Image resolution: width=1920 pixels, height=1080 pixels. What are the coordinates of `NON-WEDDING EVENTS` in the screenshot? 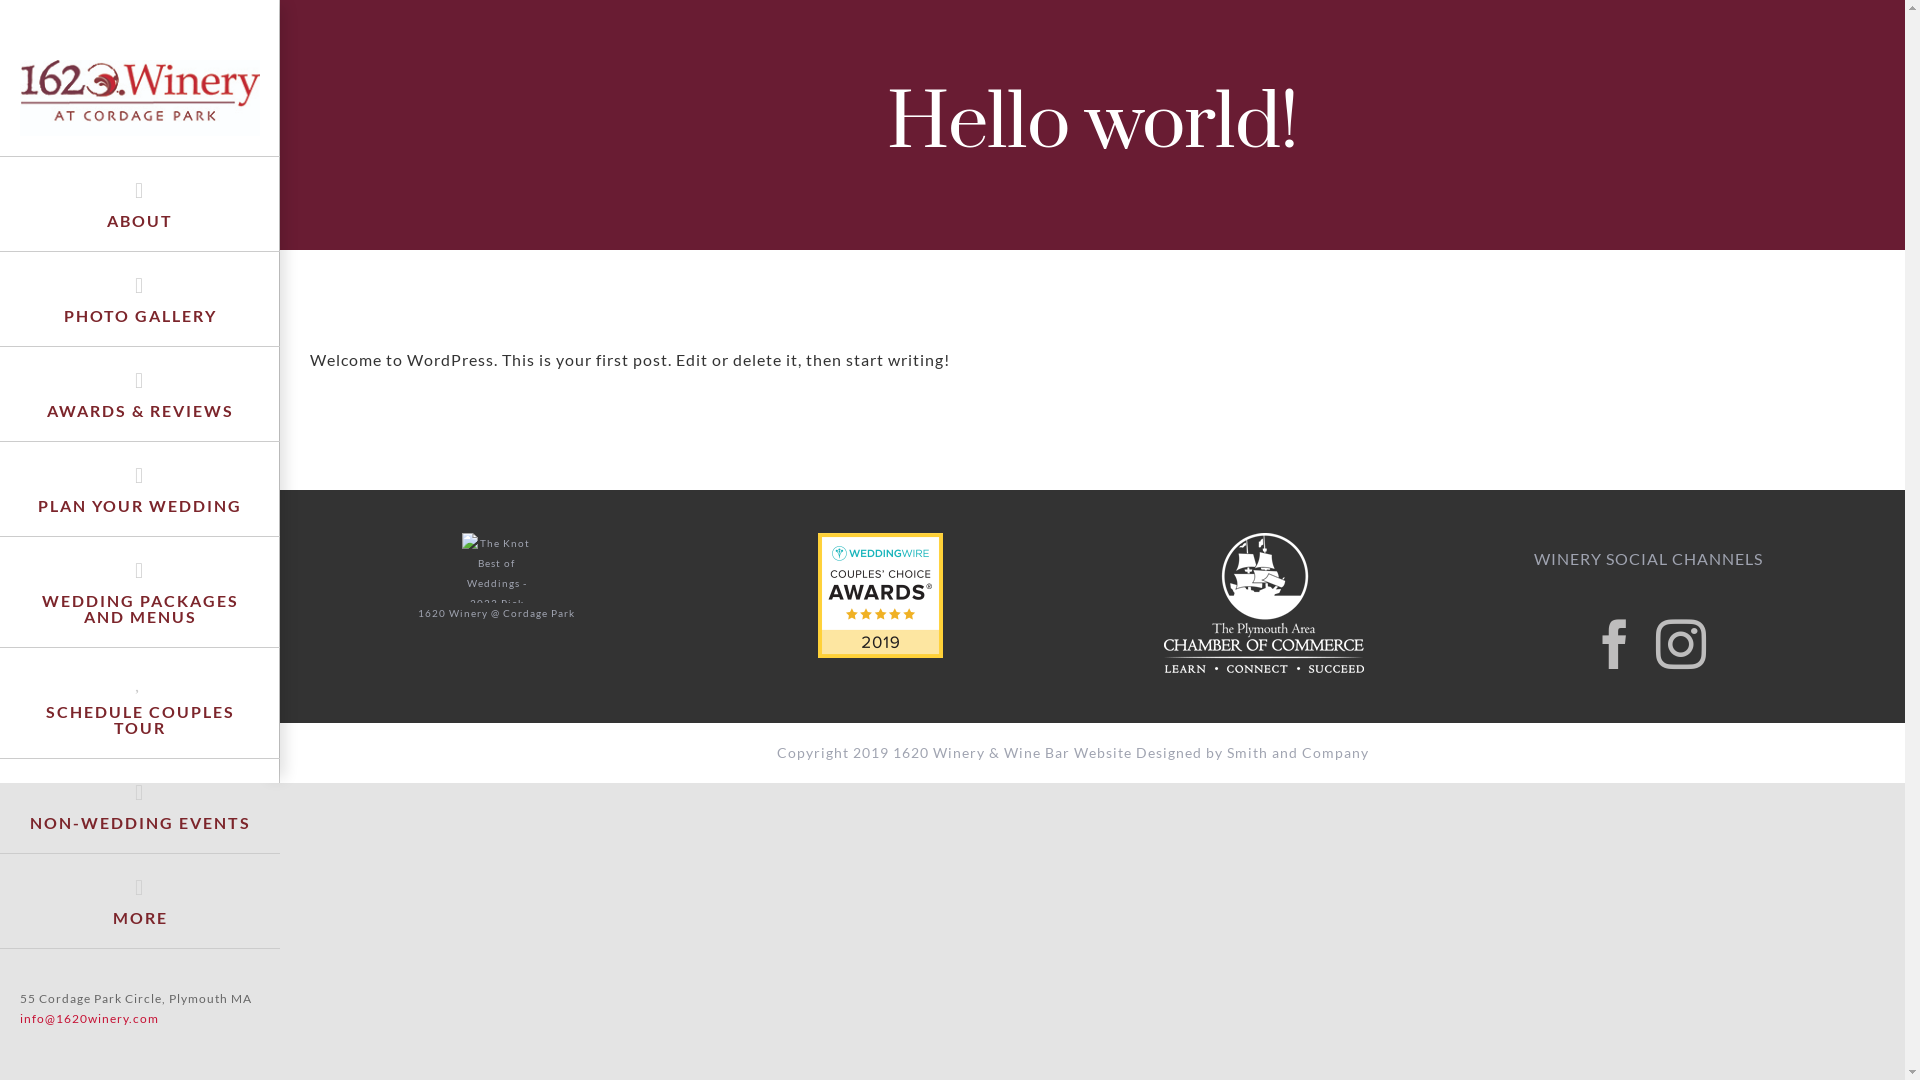 It's located at (140, 806).